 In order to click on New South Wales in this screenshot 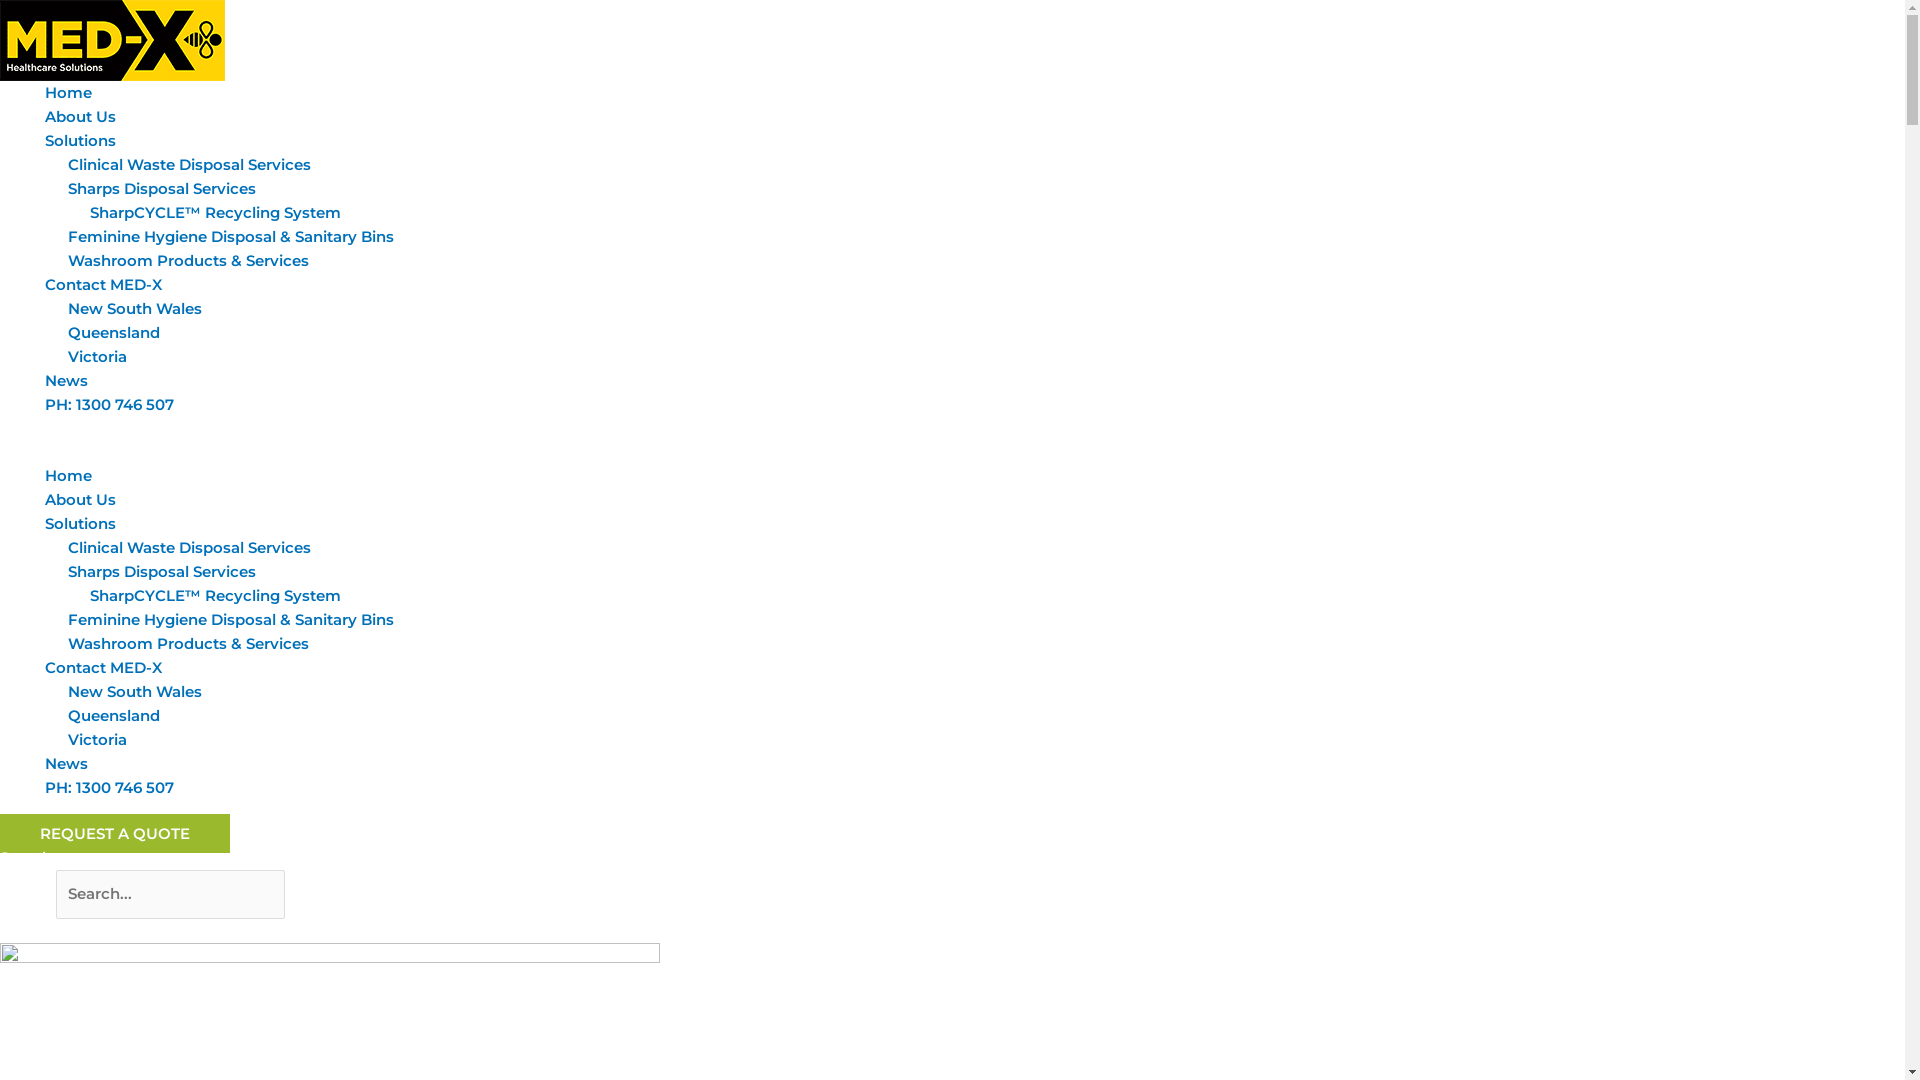, I will do `click(135, 308)`.